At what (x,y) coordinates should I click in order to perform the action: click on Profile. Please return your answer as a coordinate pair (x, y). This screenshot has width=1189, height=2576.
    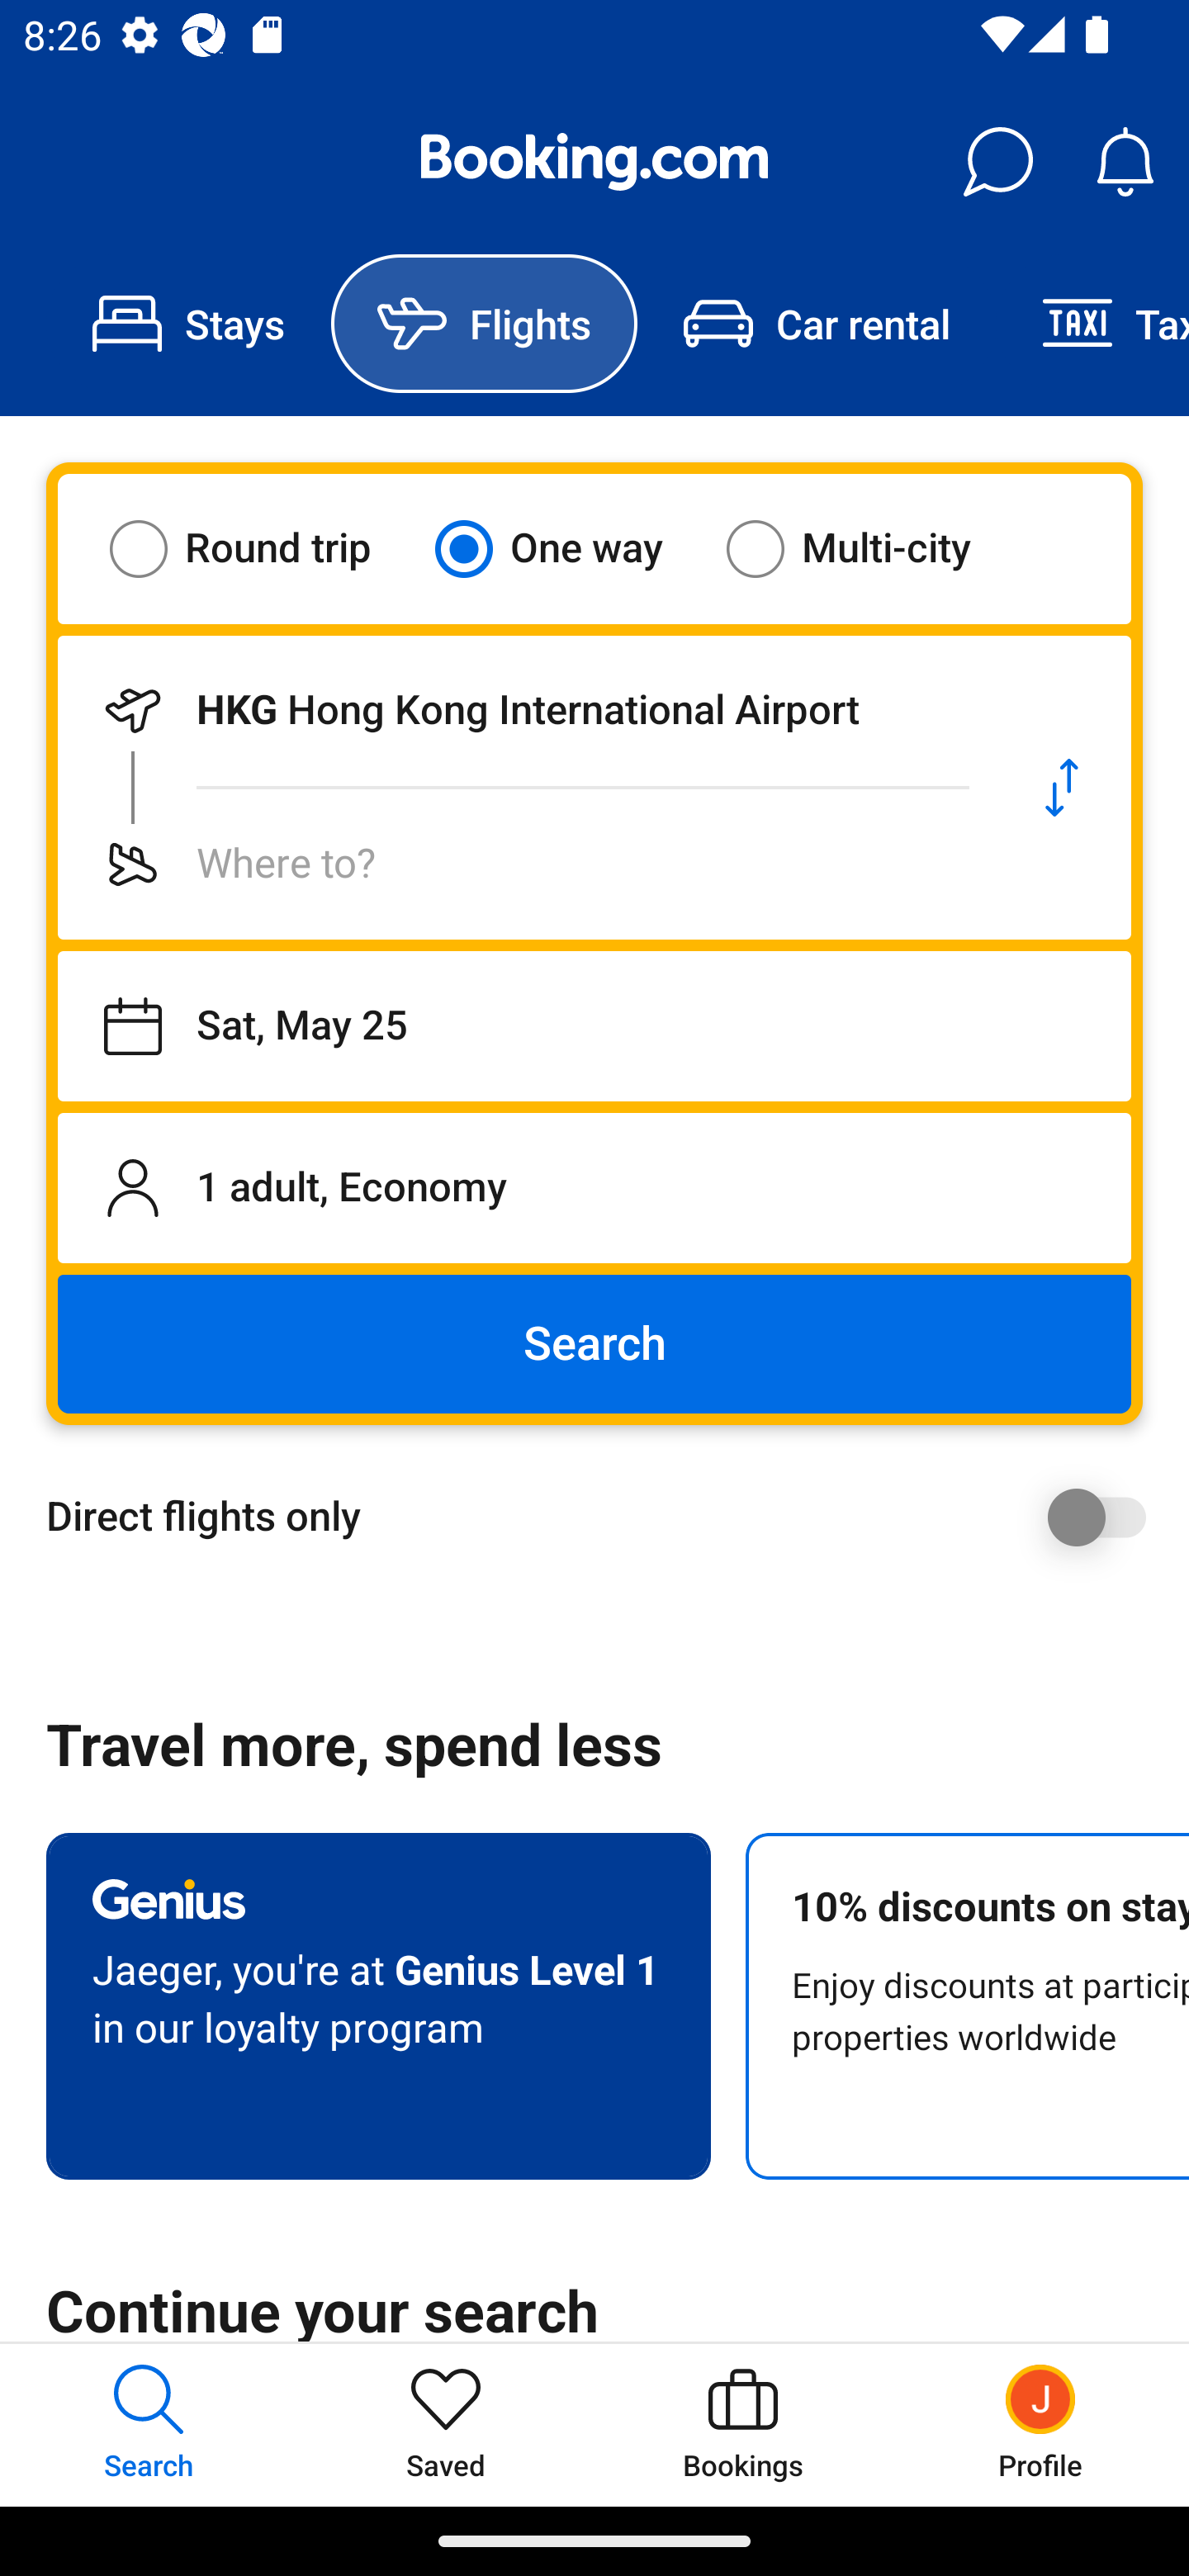
    Looking at the image, I should click on (1040, 2424).